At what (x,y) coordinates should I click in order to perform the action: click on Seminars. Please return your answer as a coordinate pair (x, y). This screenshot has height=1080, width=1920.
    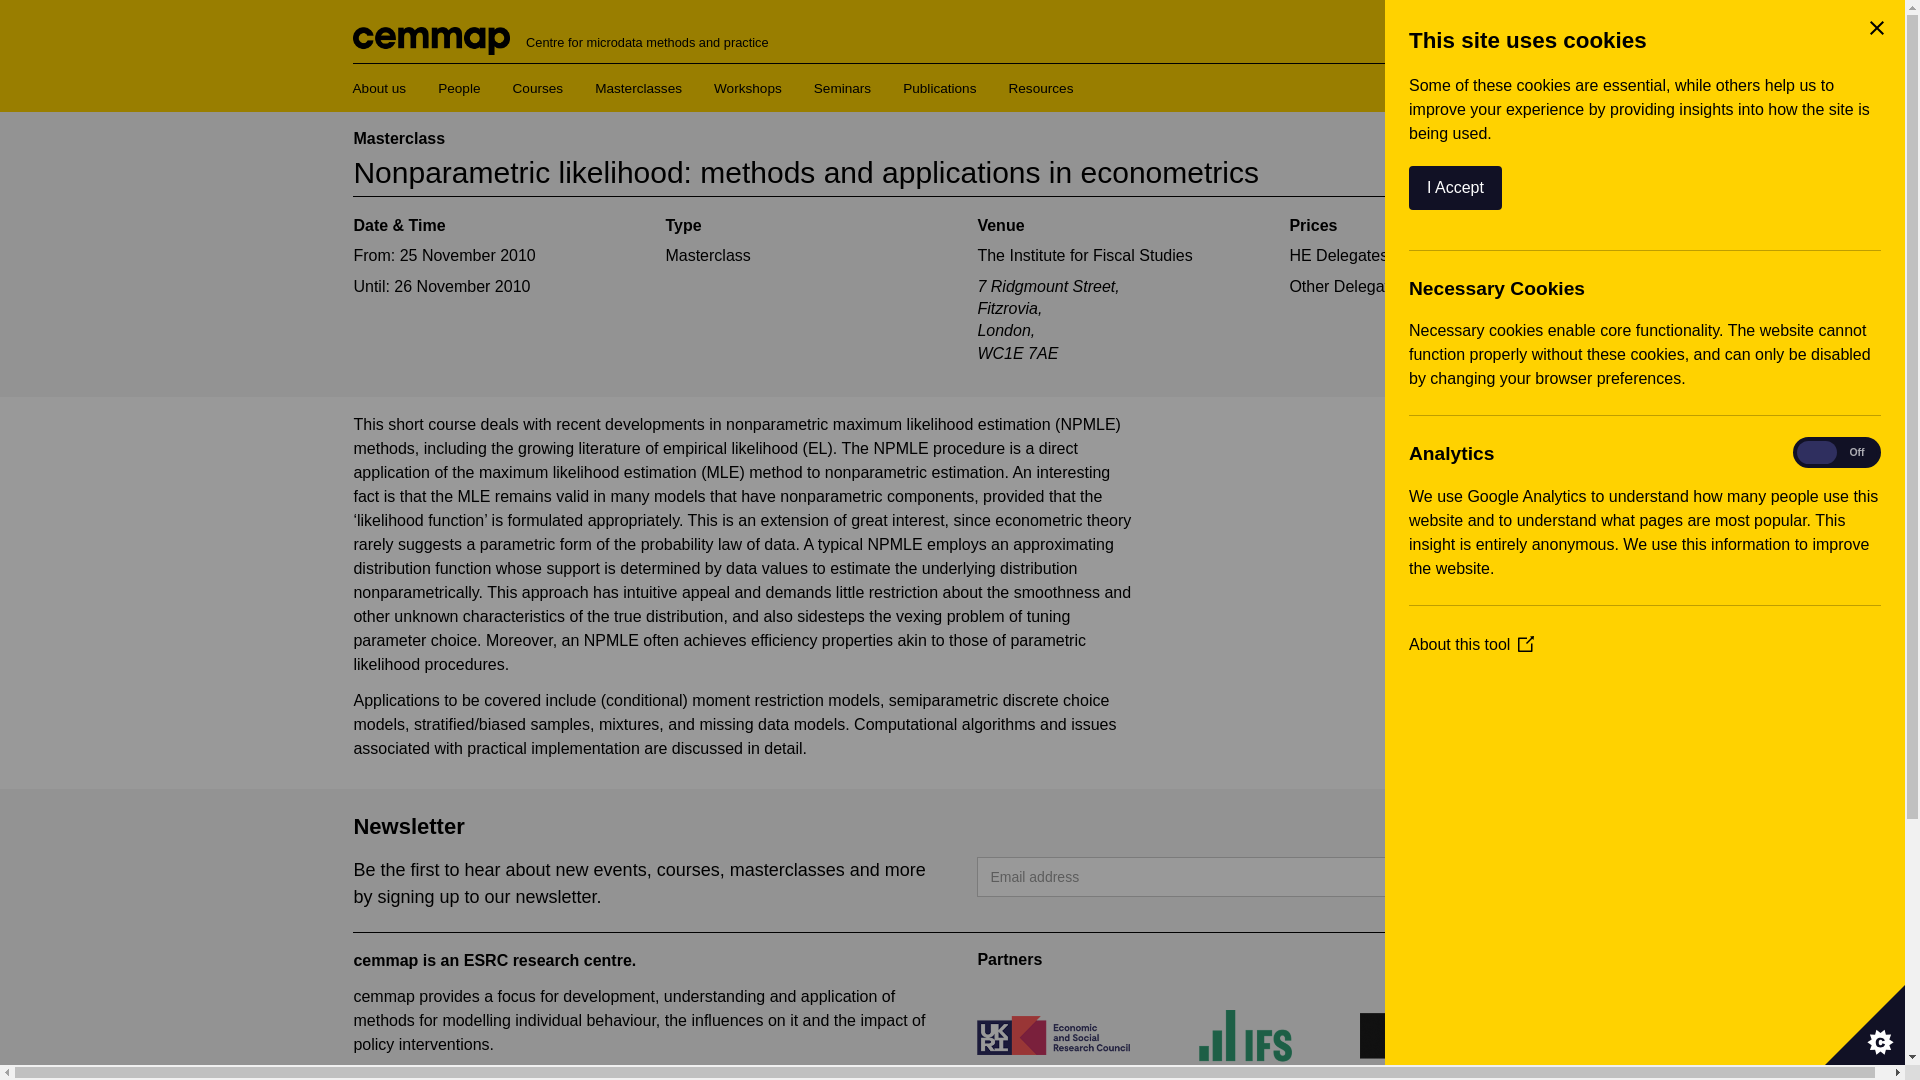
    Looking at the image, I should click on (842, 88).